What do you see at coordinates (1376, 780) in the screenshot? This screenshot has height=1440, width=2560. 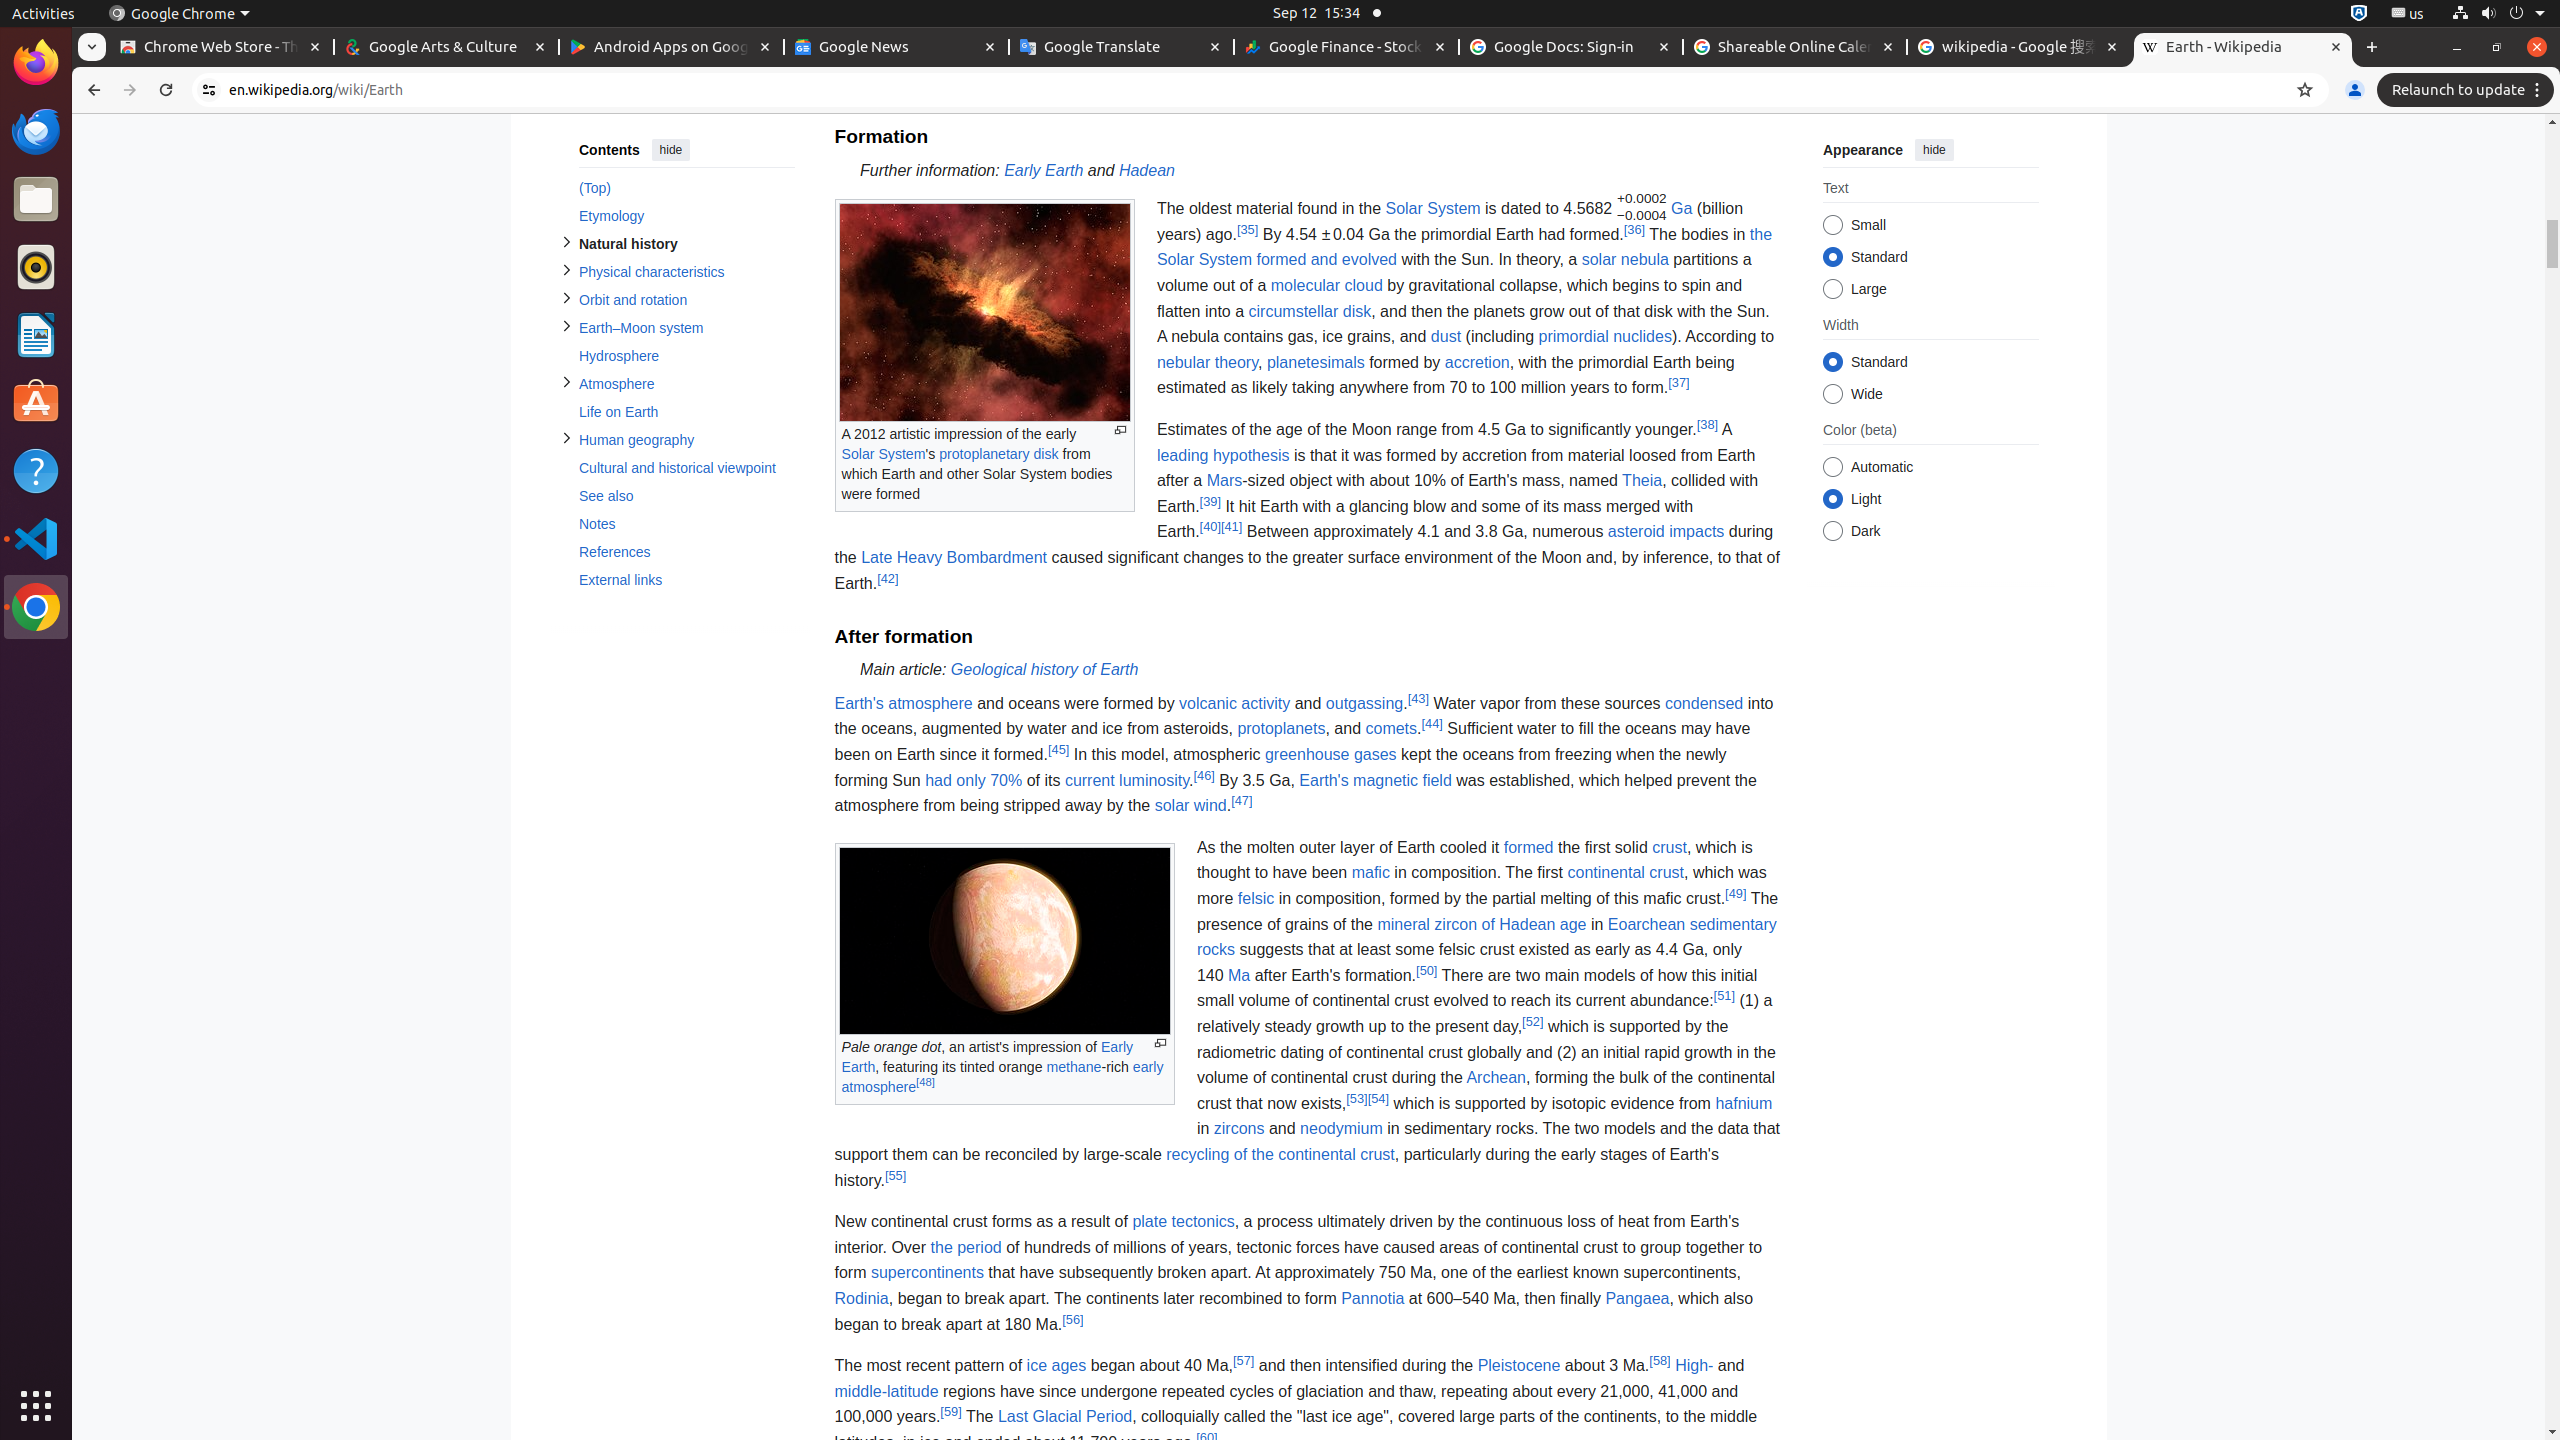 I see `Earth's magnetic field` at bounding box center [1376, 780].